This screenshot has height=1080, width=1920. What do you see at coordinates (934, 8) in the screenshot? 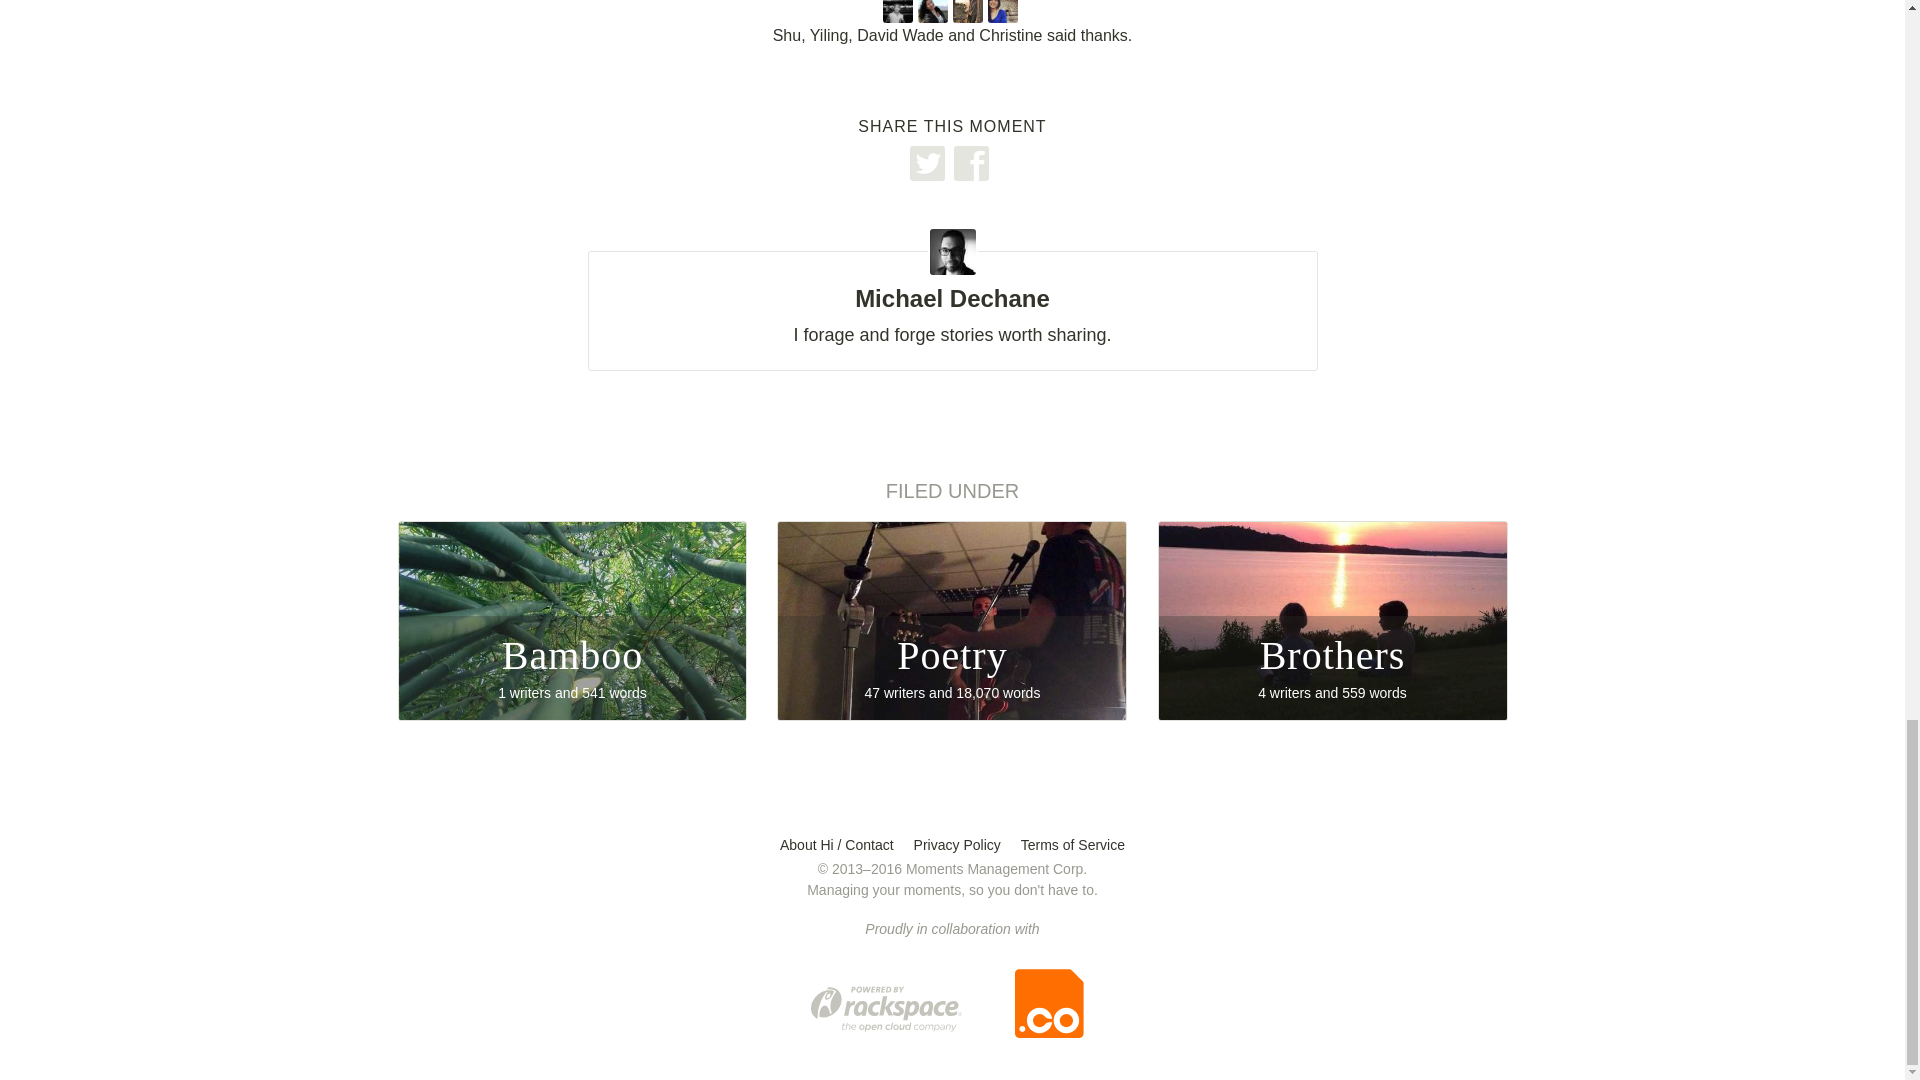
I see `Shu Kuge` at bounding box center [934, 8].